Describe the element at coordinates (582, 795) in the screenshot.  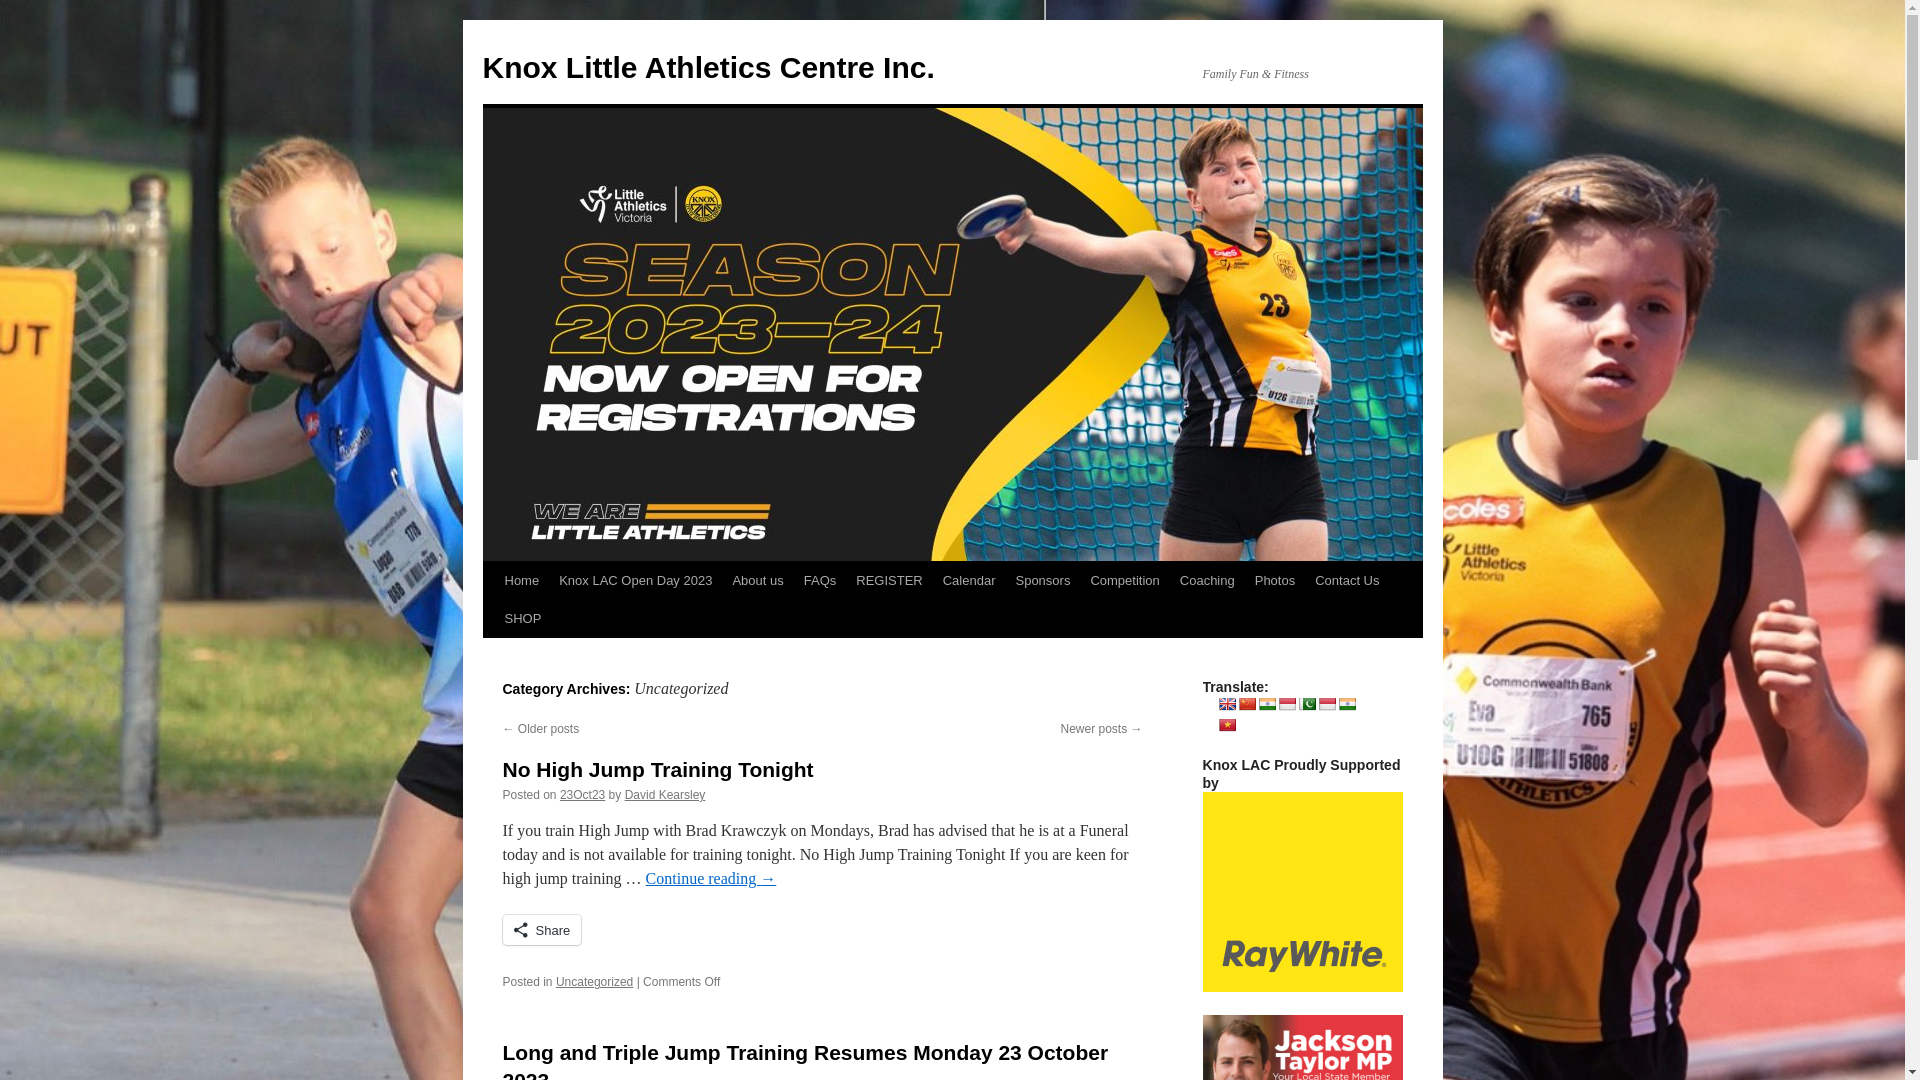
I see `23Oct23` at that location.